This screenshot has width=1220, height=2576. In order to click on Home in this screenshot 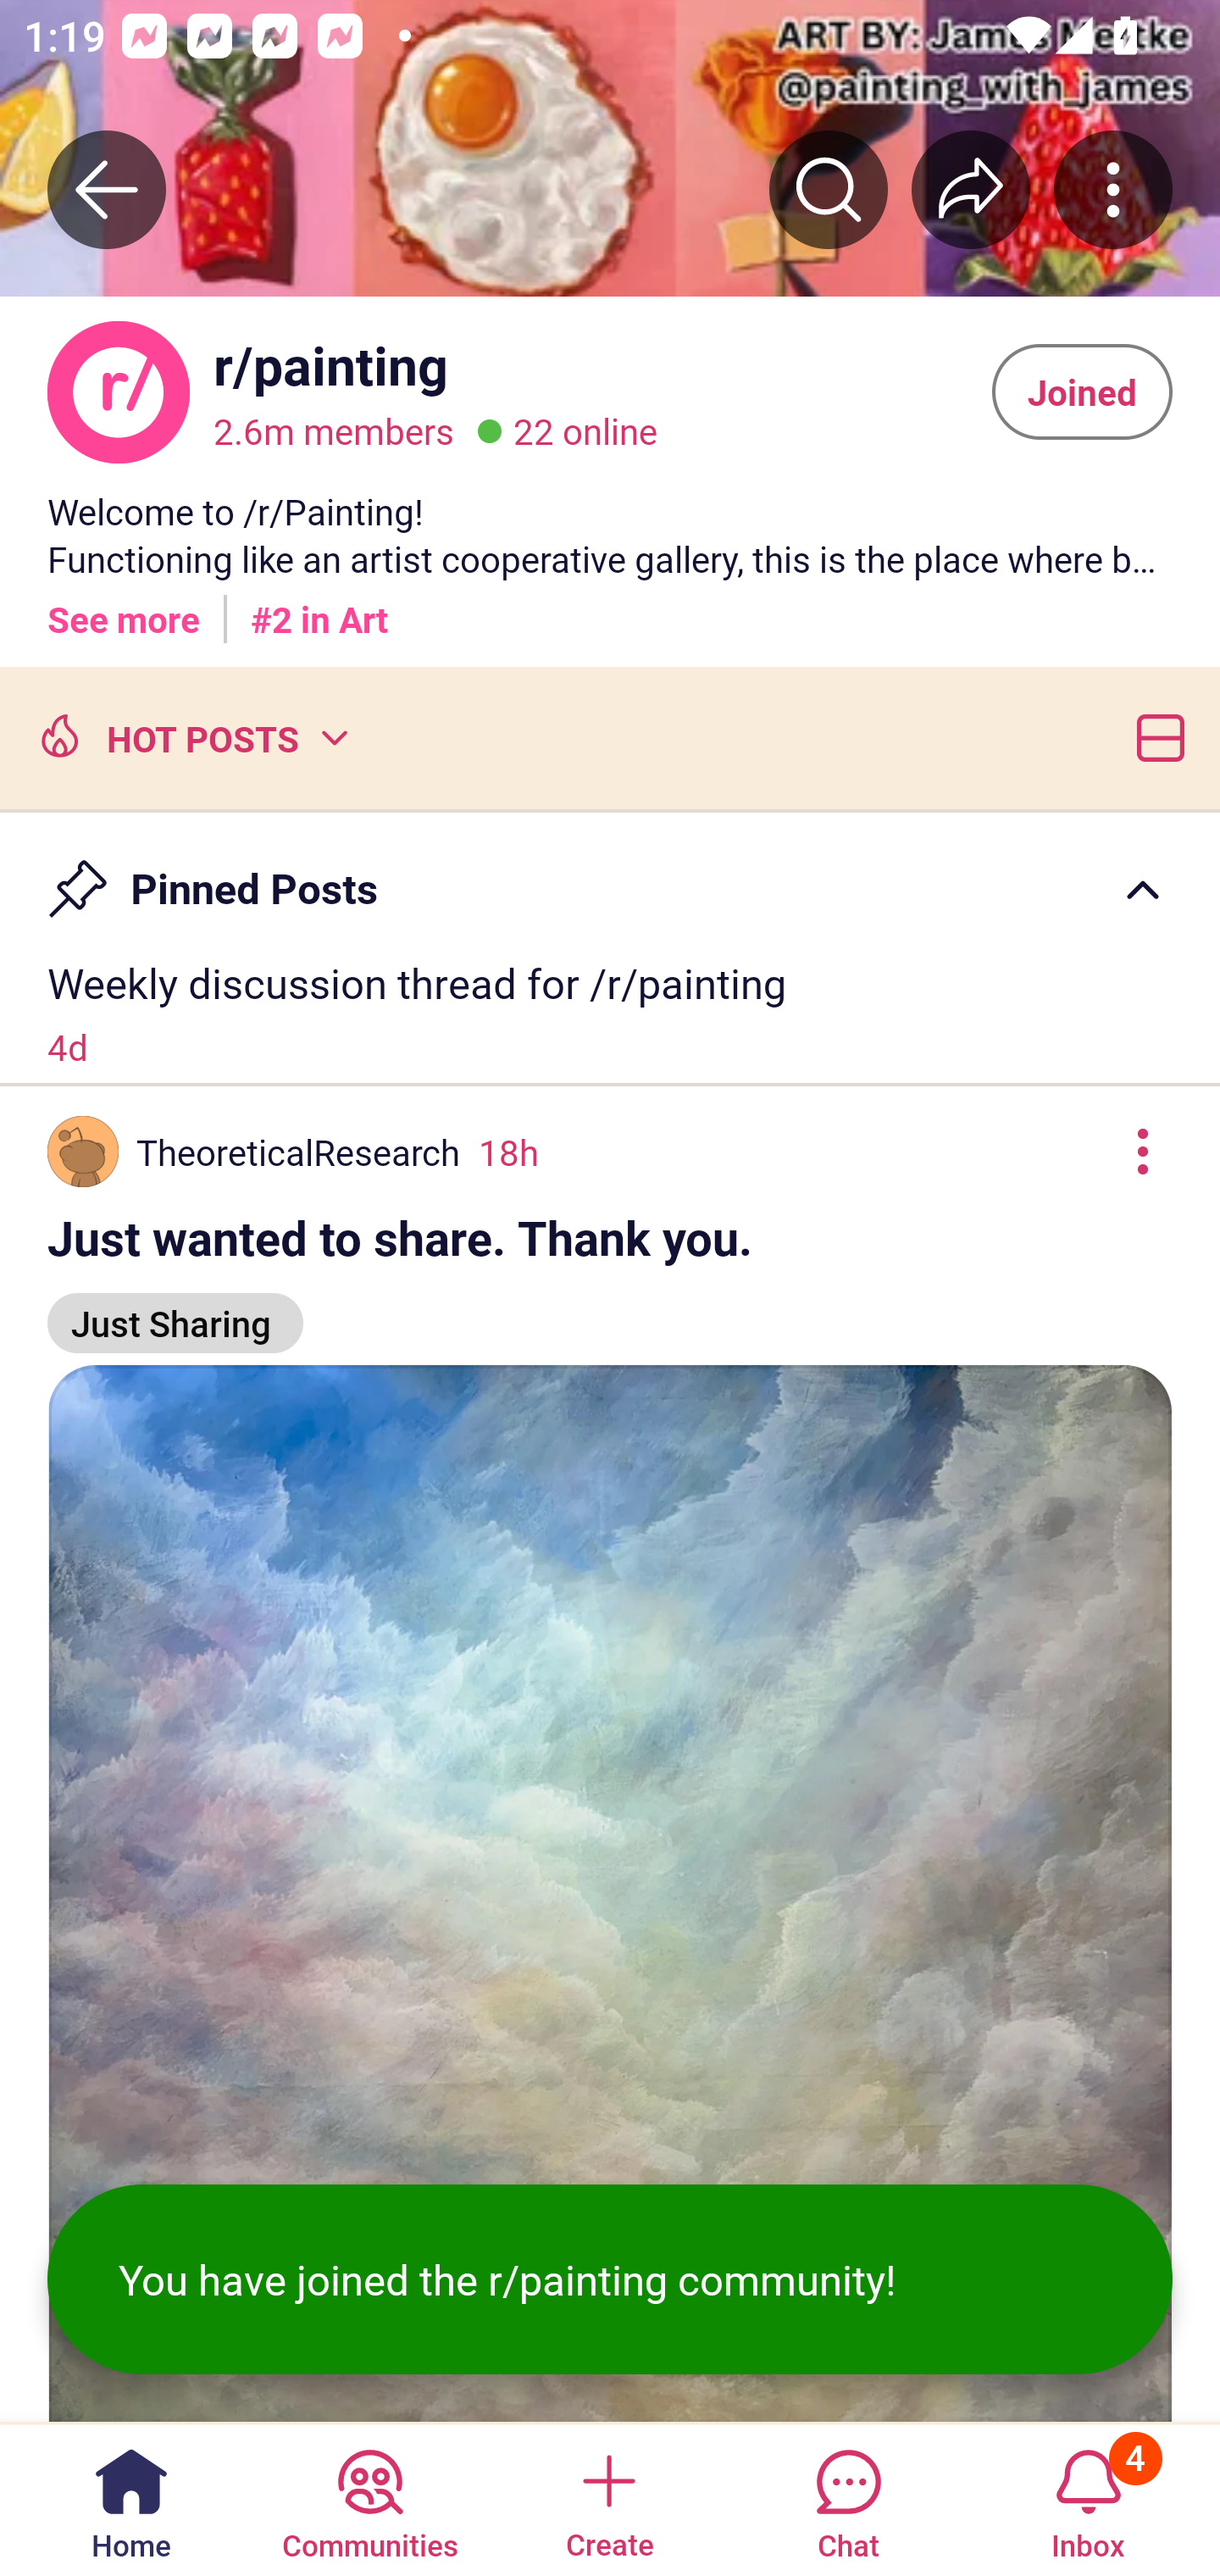, I will do `click(131, 2498)`.